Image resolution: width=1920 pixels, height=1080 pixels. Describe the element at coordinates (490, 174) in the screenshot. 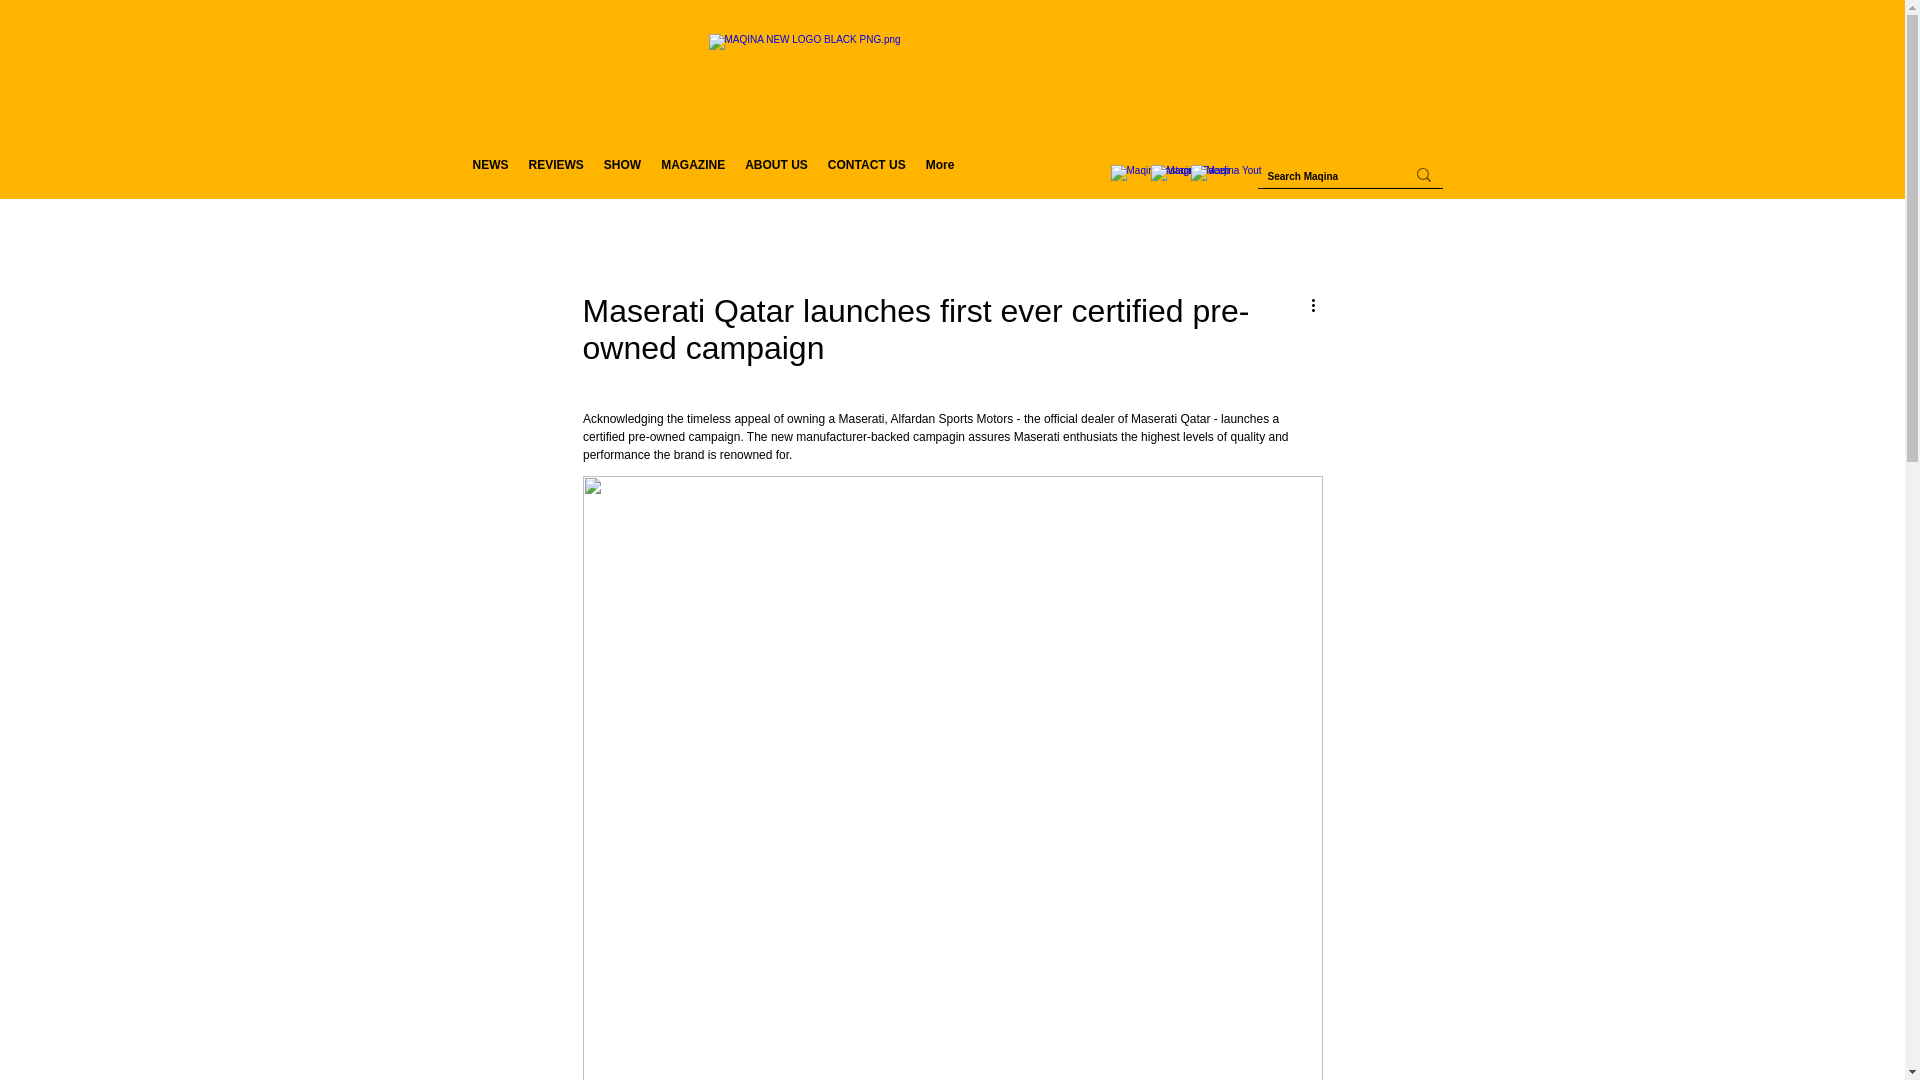

I see `NEWS` at that location.